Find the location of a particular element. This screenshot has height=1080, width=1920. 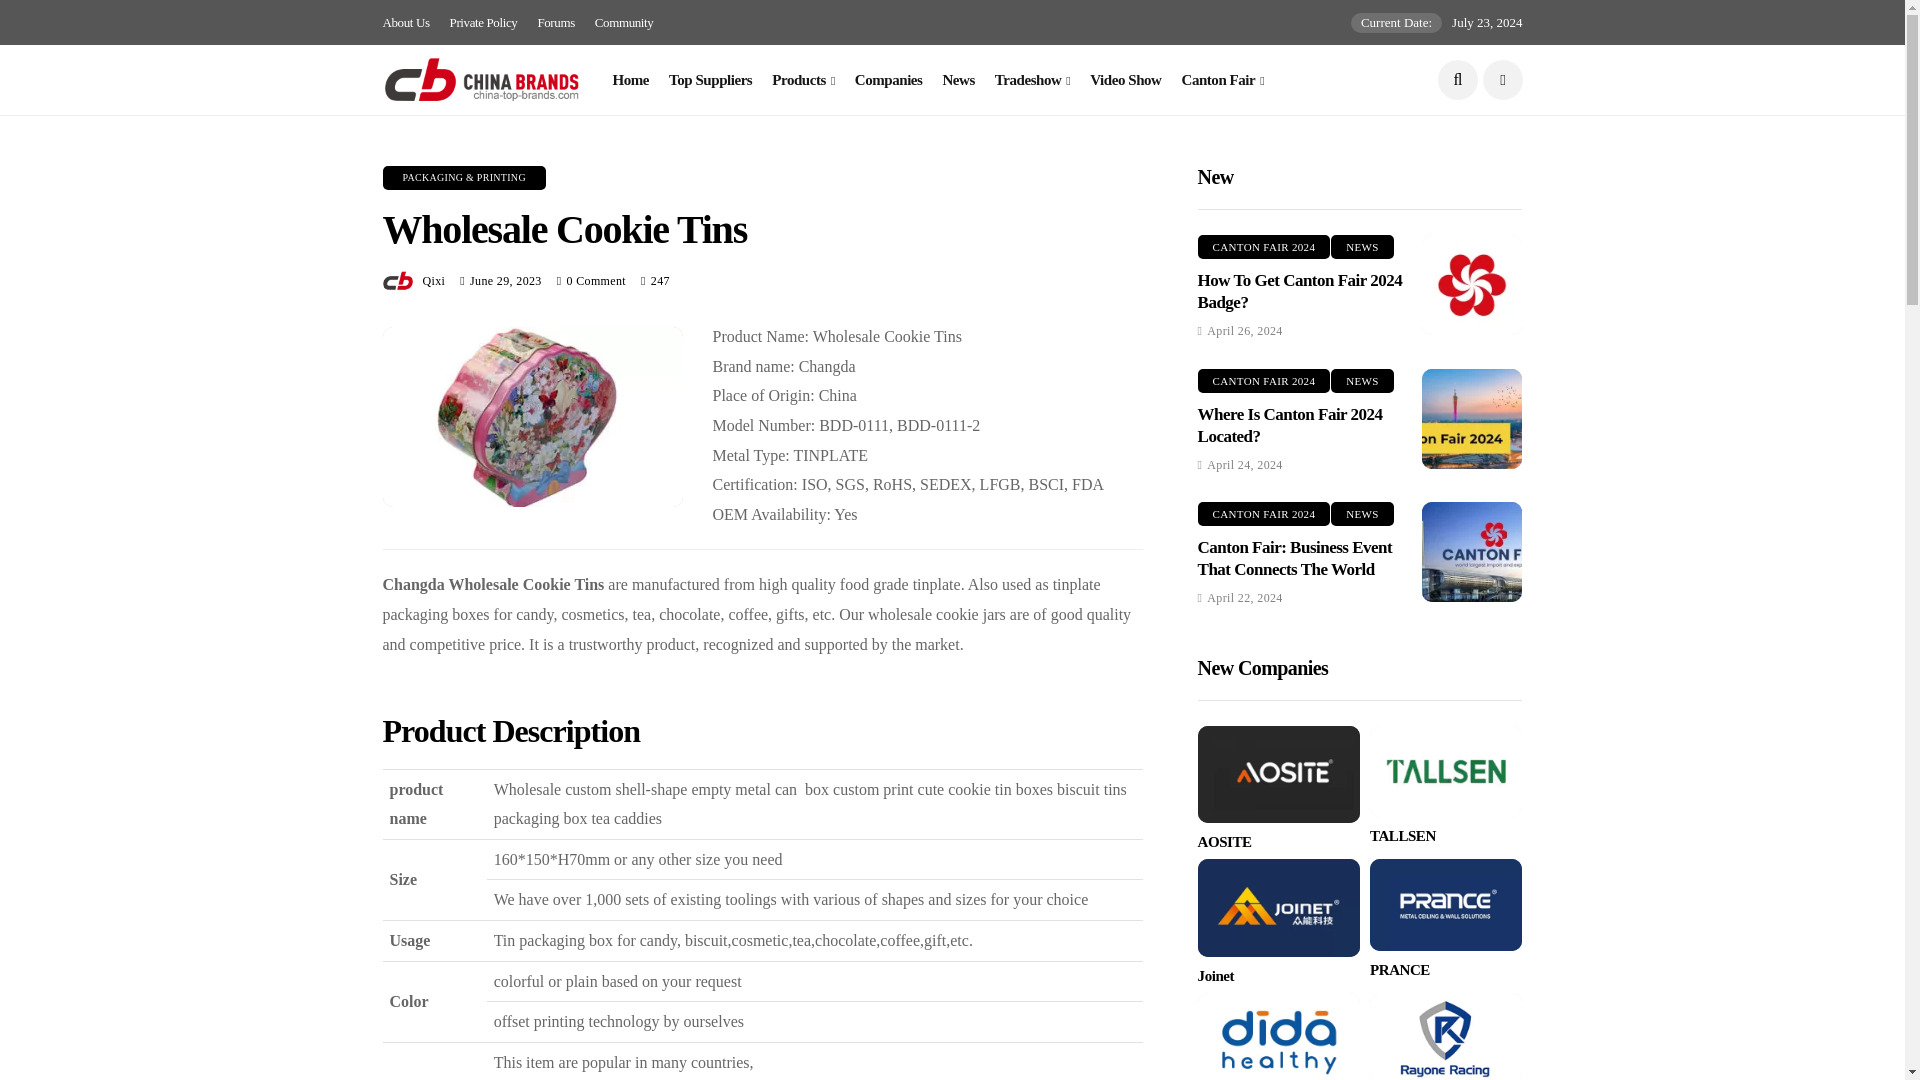

Video Show is located at coordinates (1126, 80).